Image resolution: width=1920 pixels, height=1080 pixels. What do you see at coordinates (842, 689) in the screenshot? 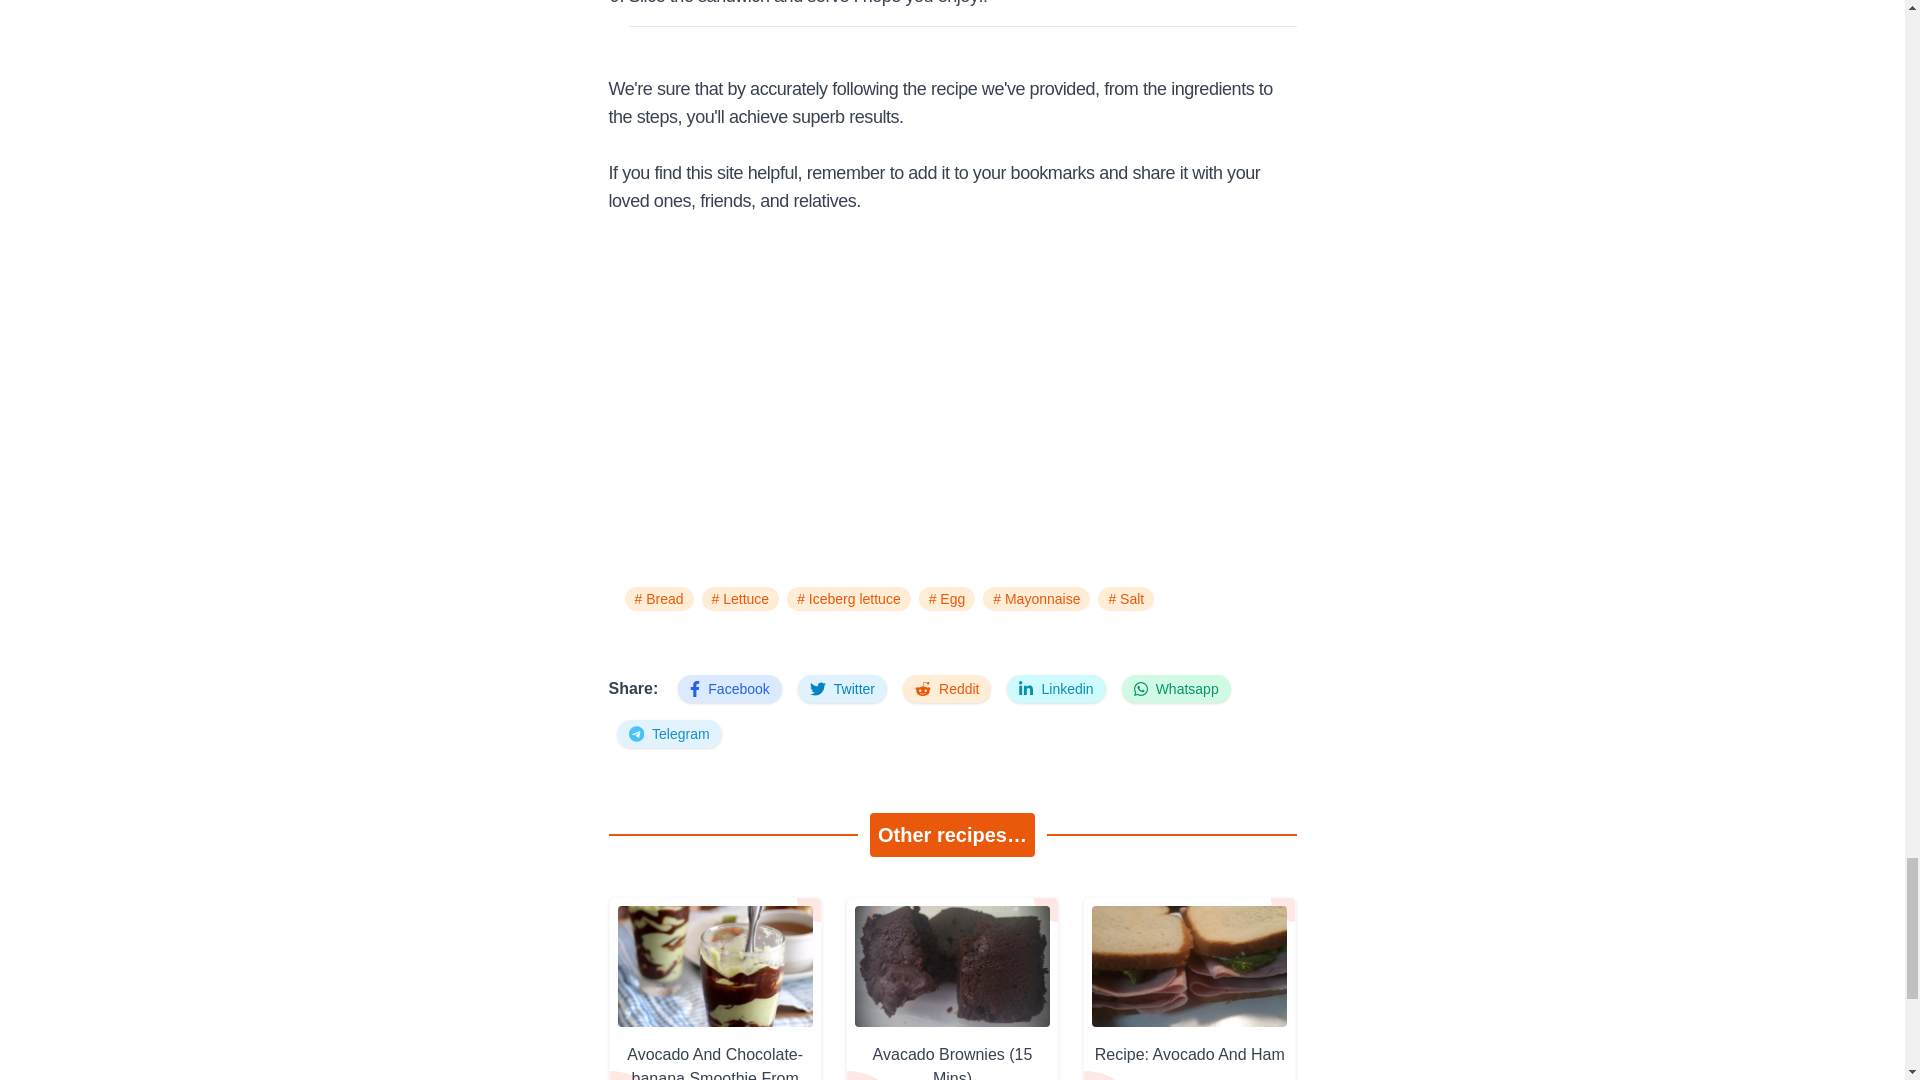
I see `Share this post to twitter` at bounding box center [842, 689].